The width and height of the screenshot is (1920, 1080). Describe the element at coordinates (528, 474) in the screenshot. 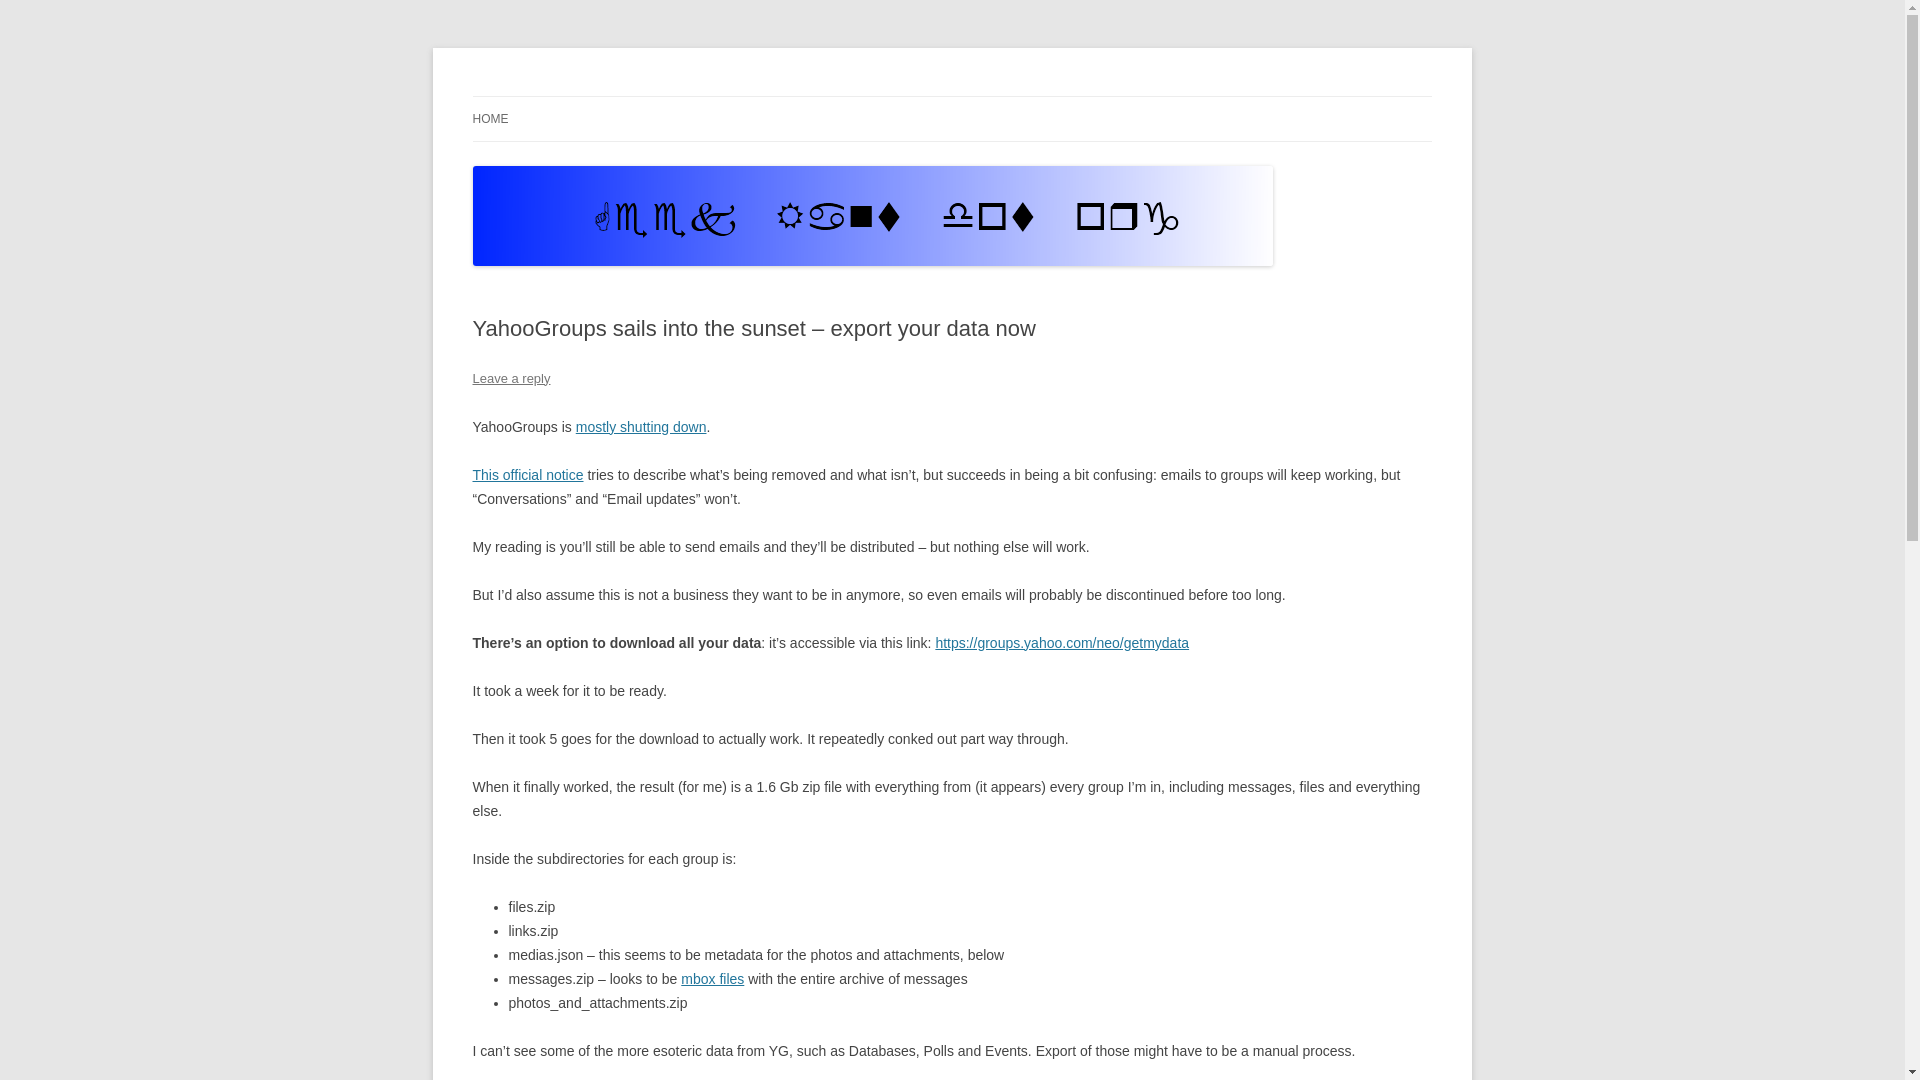

I see `This official notice` at that location.